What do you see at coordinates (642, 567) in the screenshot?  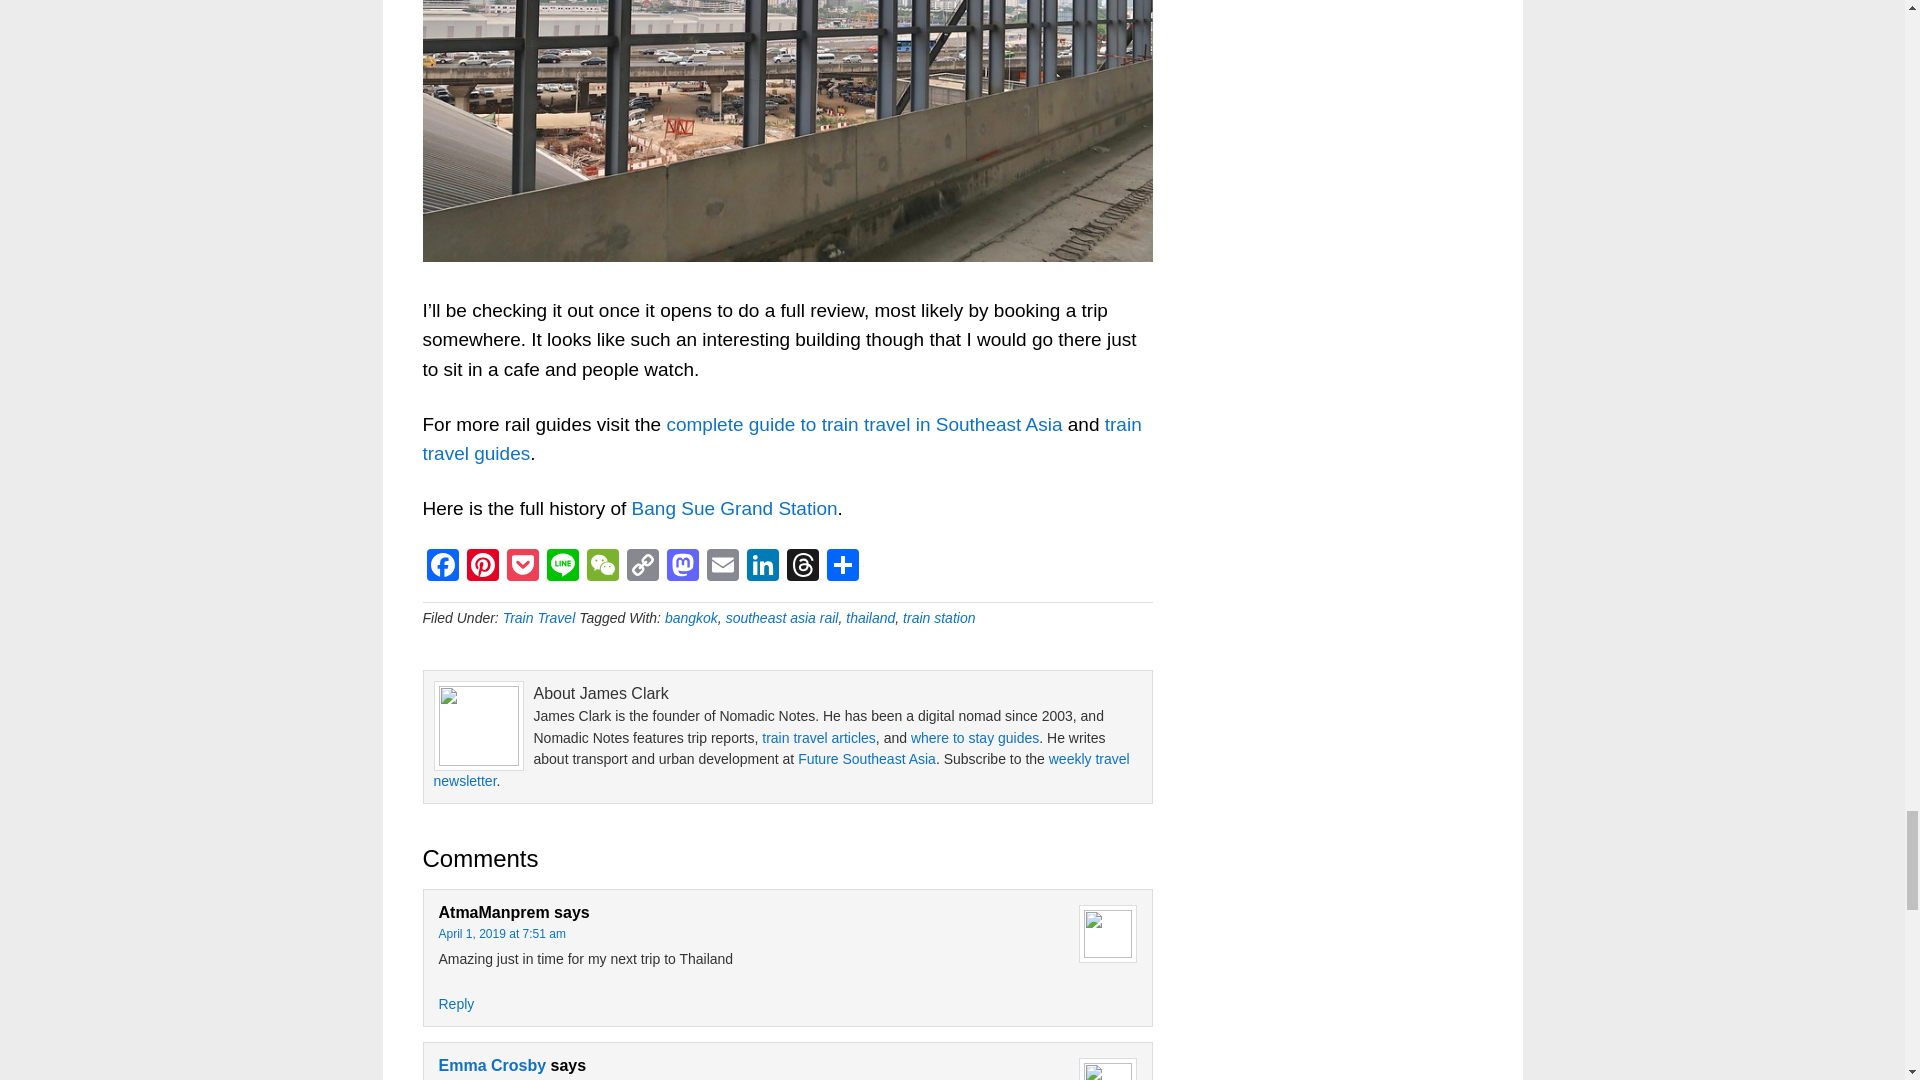 I see `Copy Link` at bounding box center [642, 567].